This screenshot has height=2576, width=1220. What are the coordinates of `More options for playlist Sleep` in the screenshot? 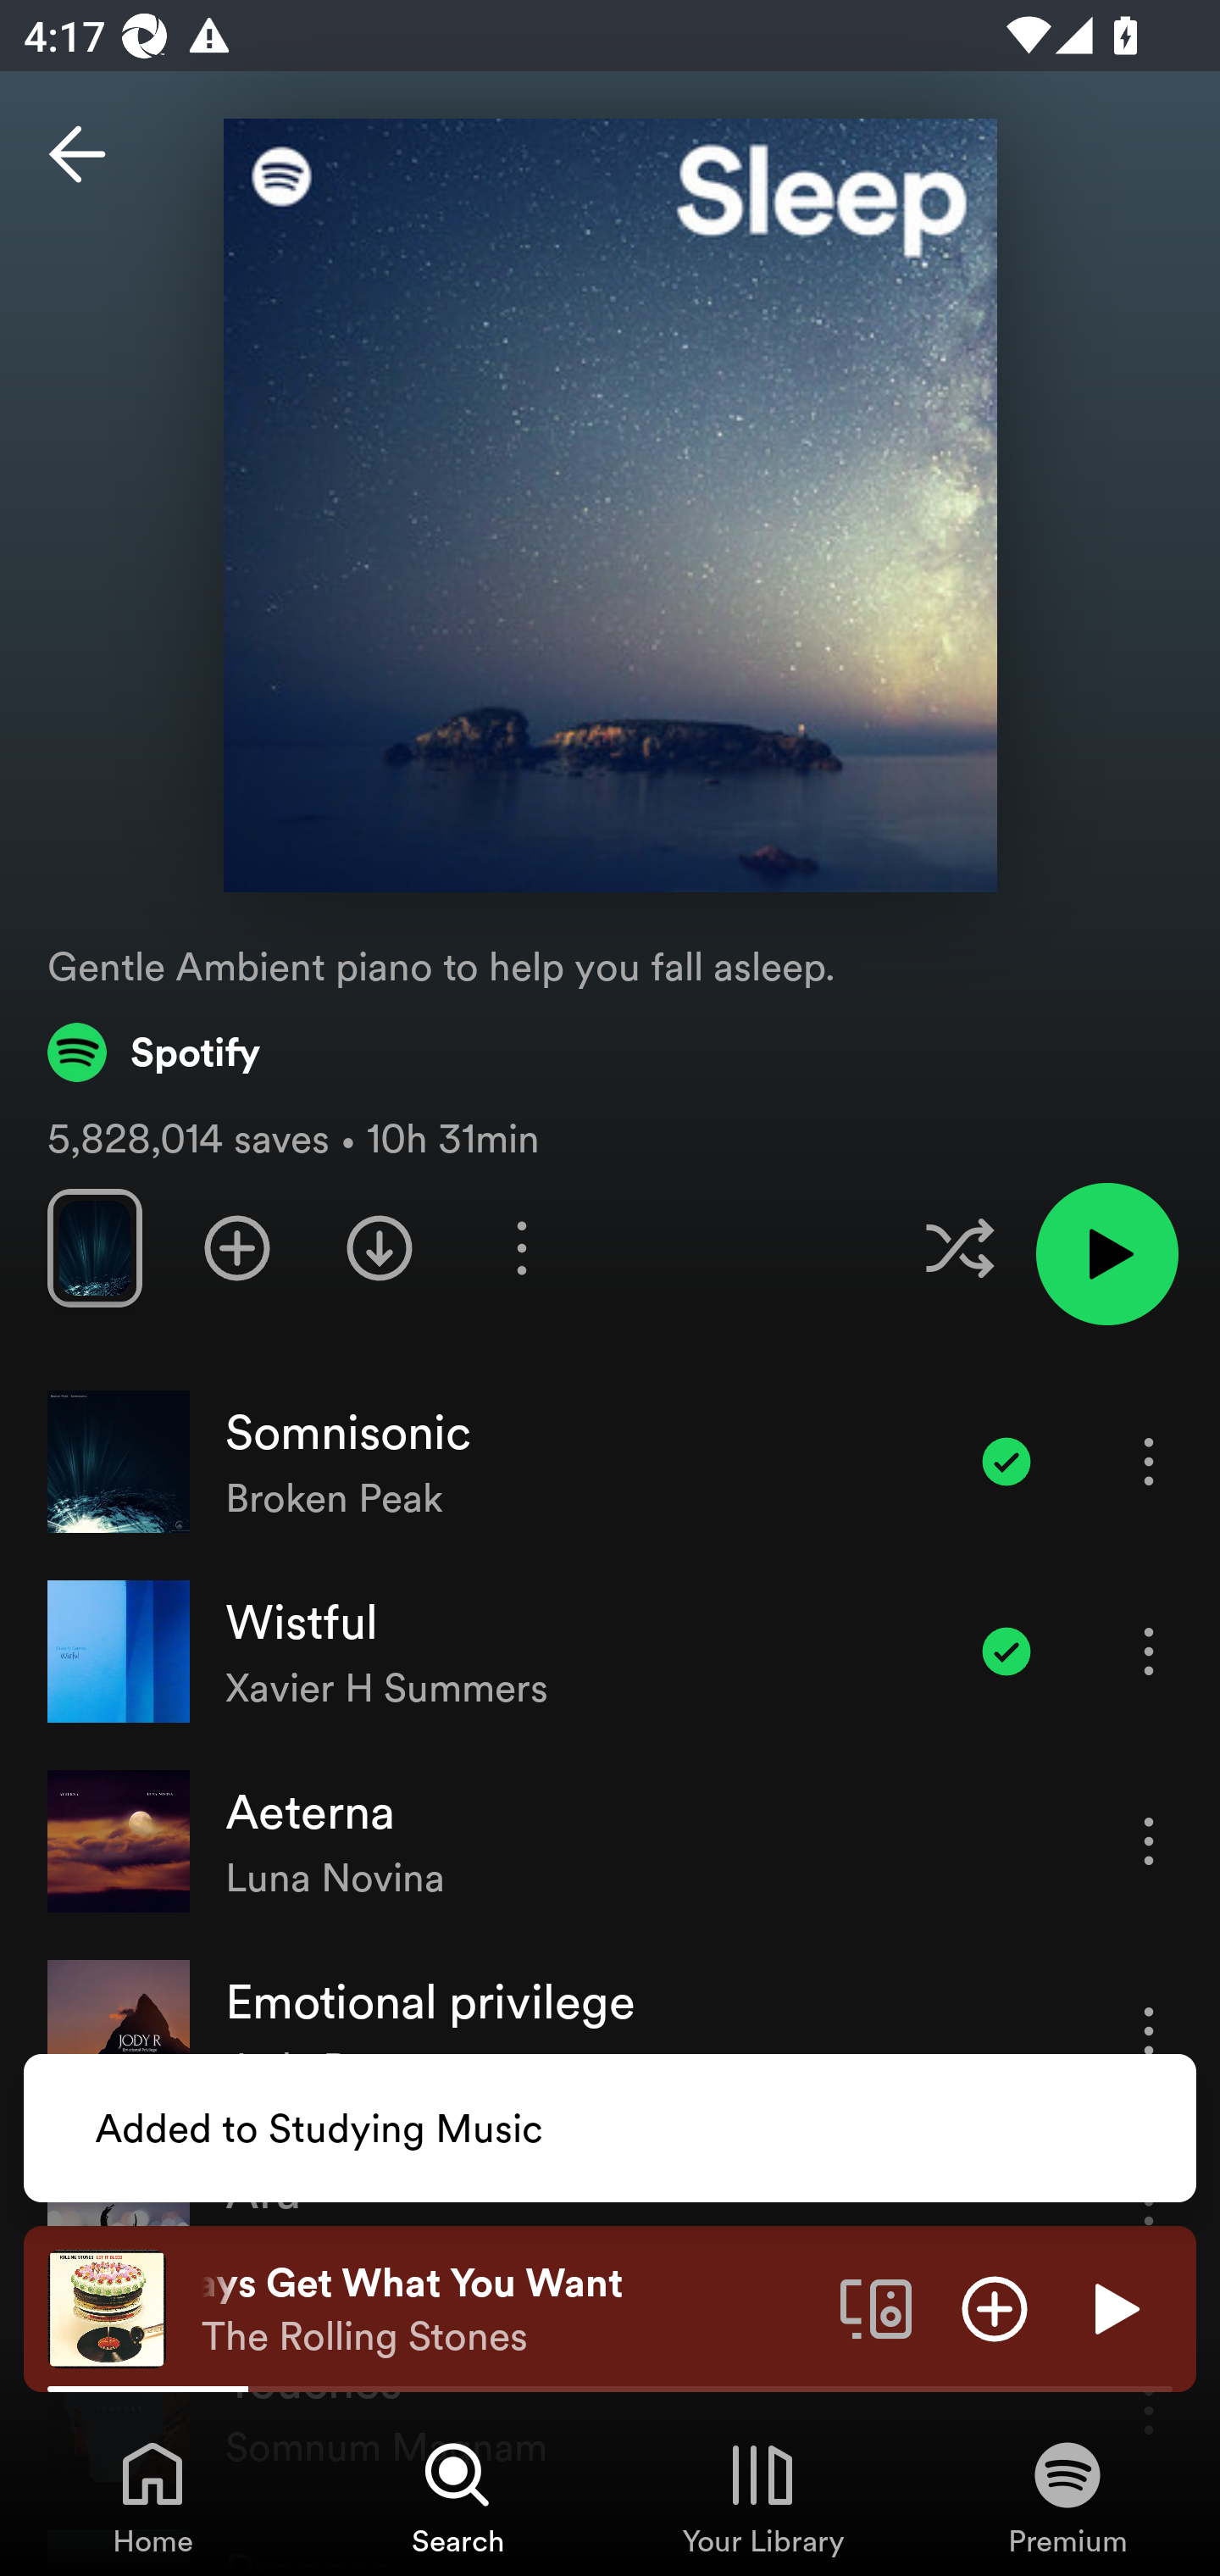 It's located at (521, 1247).